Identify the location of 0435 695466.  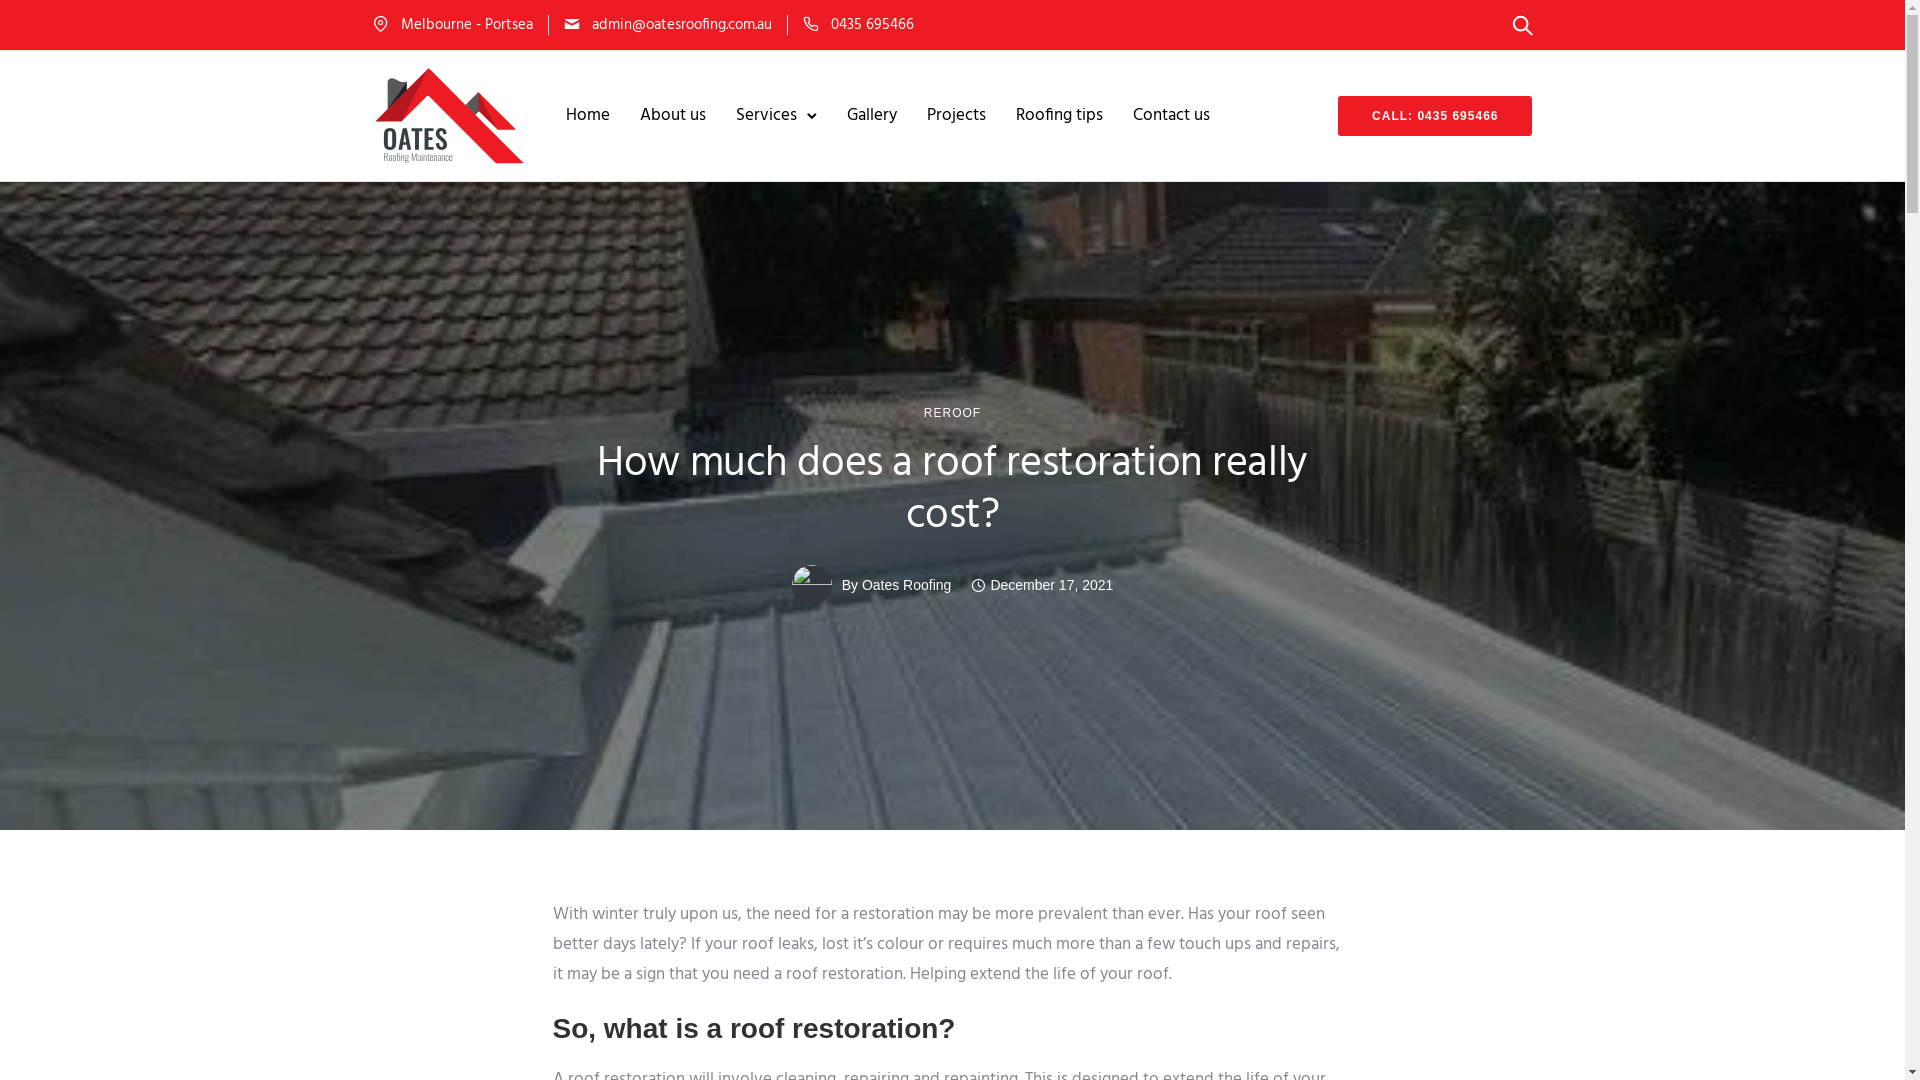
(872, 24).